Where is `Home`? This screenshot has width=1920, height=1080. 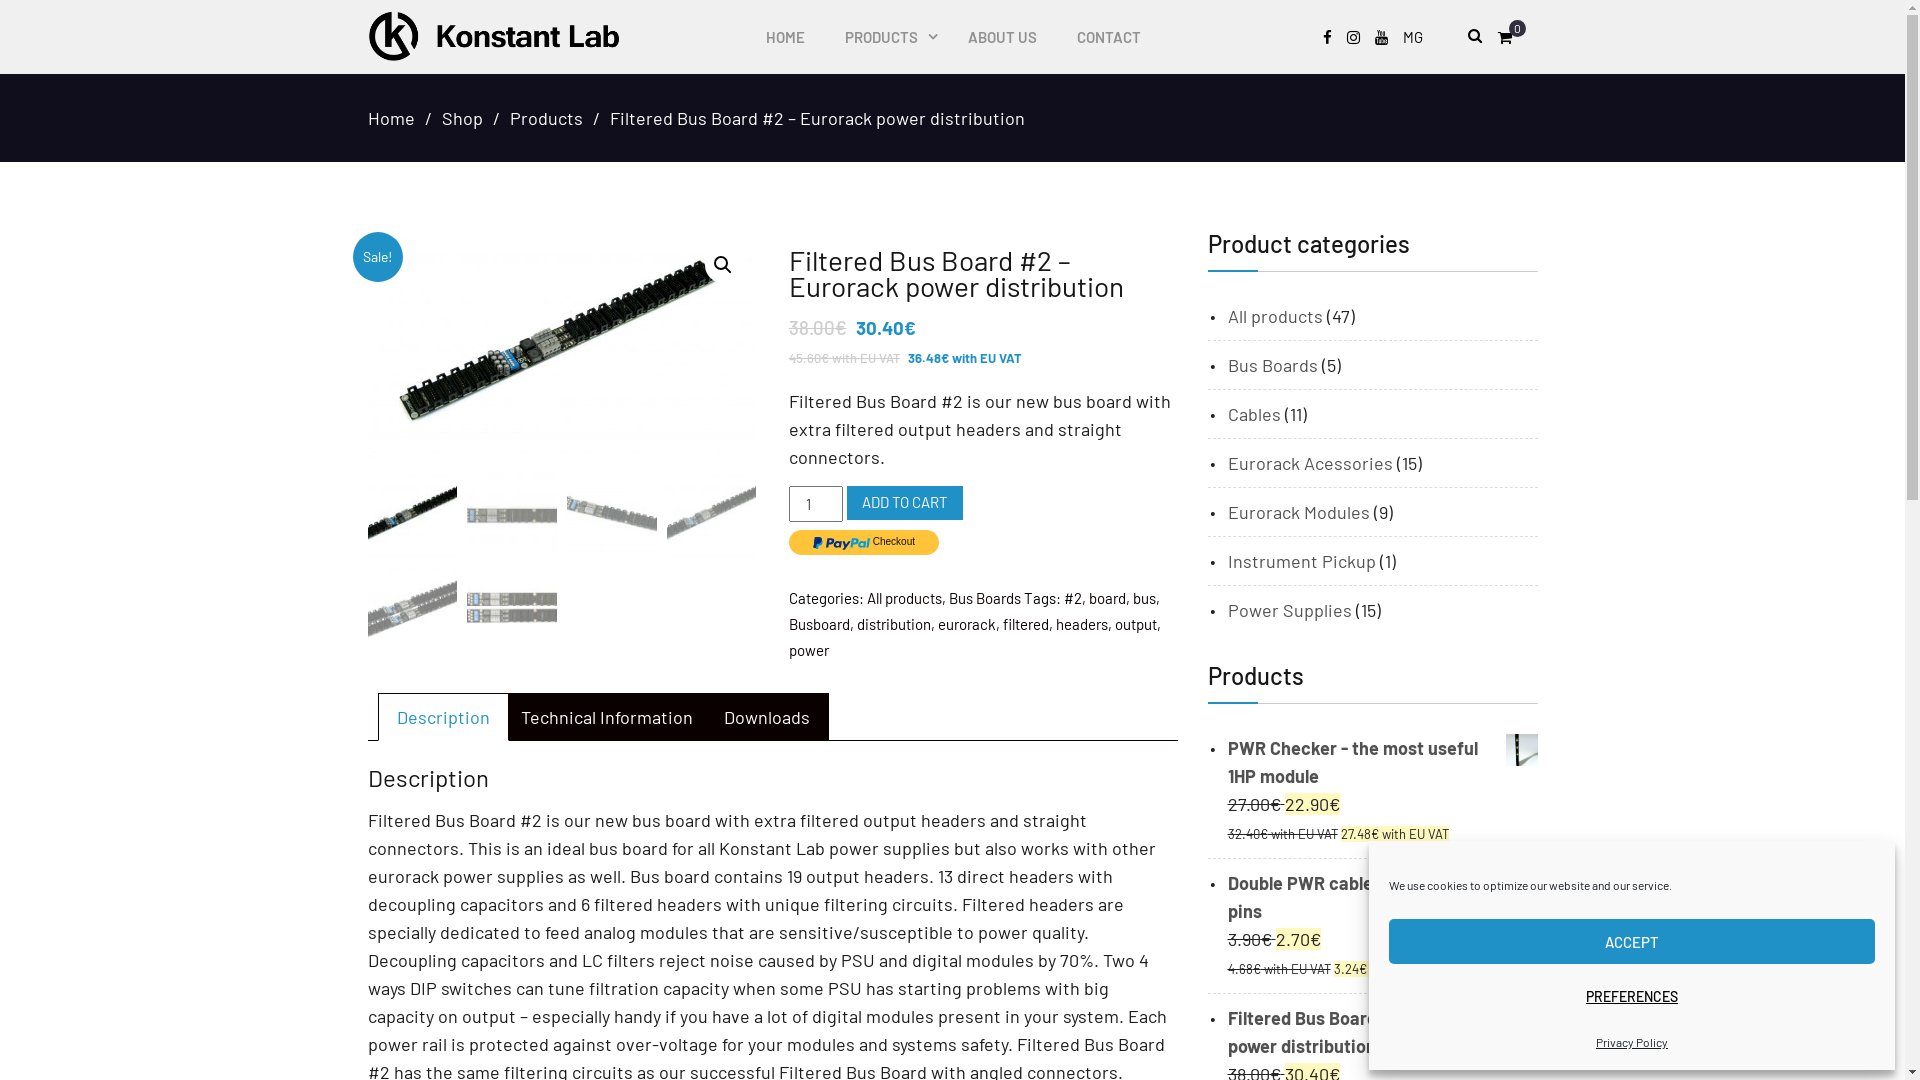 Home is located at coordinates (392, 118).